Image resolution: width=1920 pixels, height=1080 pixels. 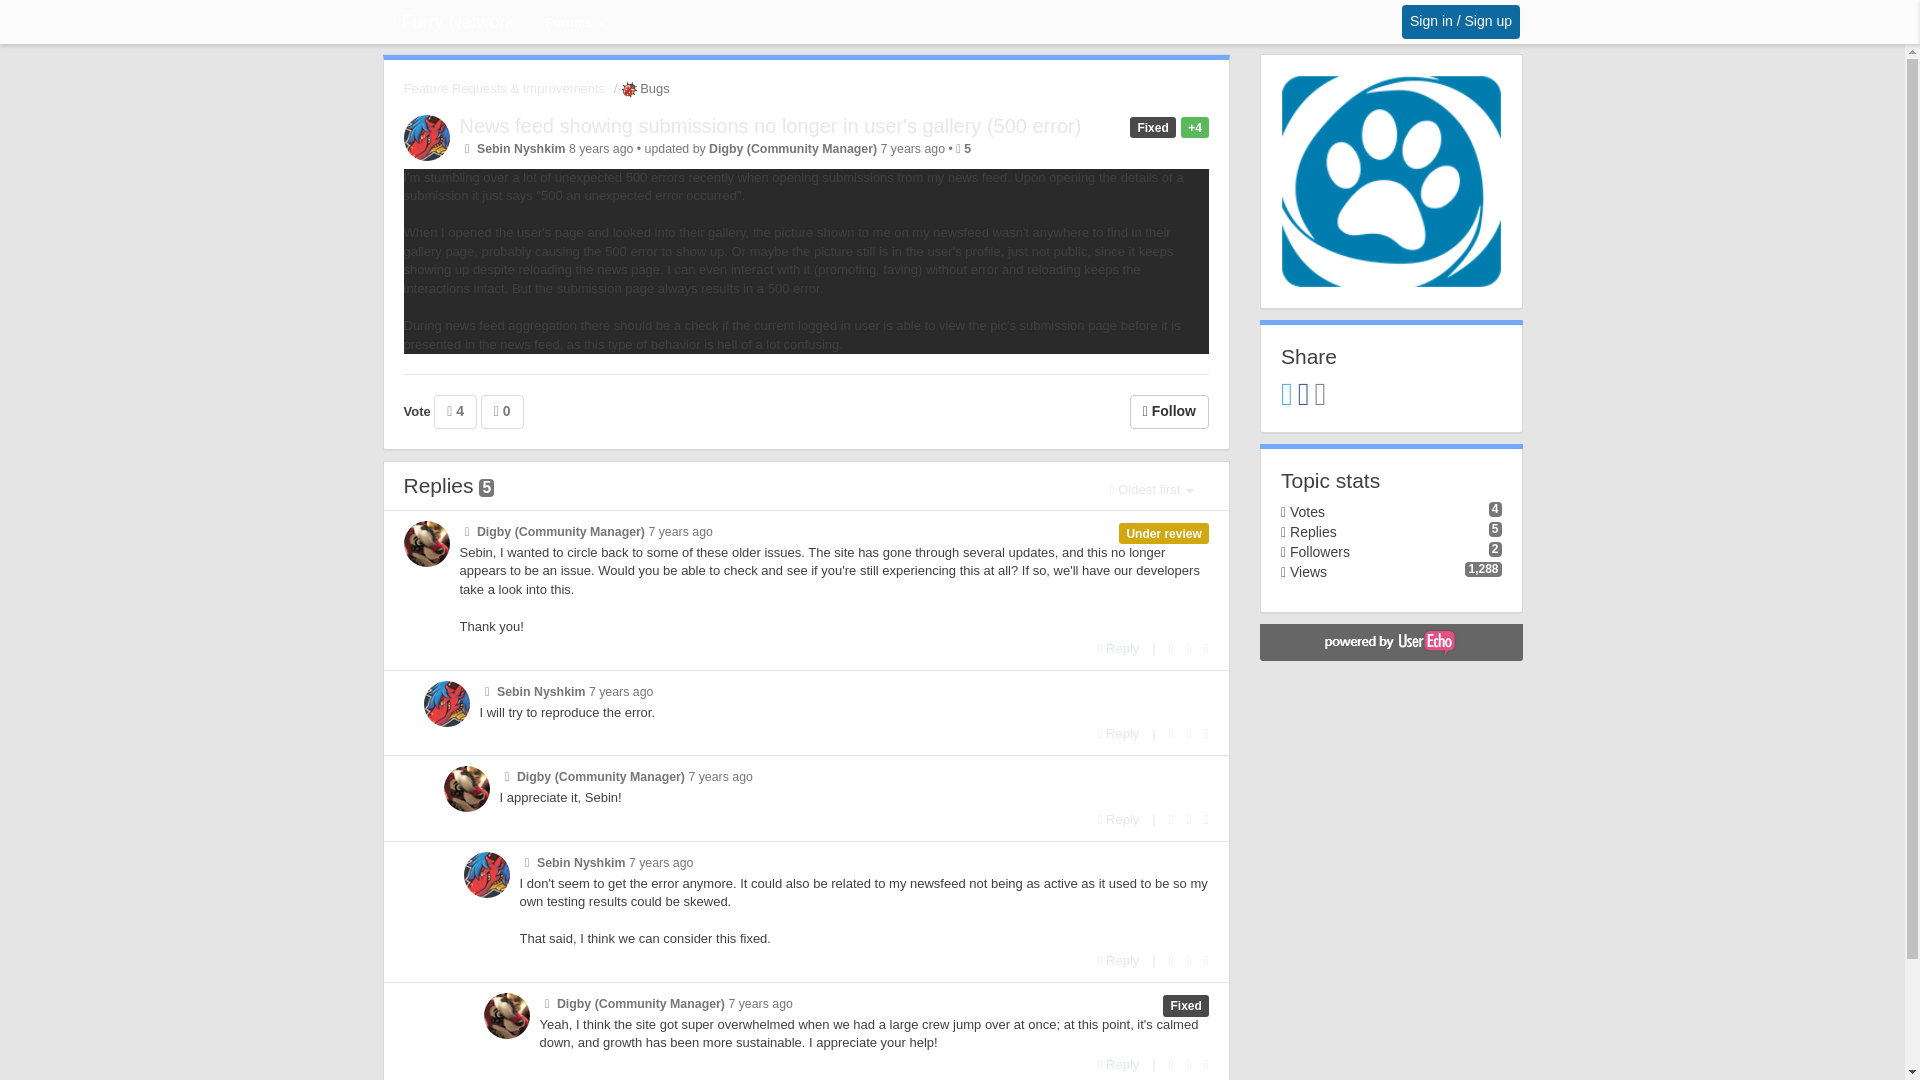 I want to click on Furry Network, so click(x=452, y=22).